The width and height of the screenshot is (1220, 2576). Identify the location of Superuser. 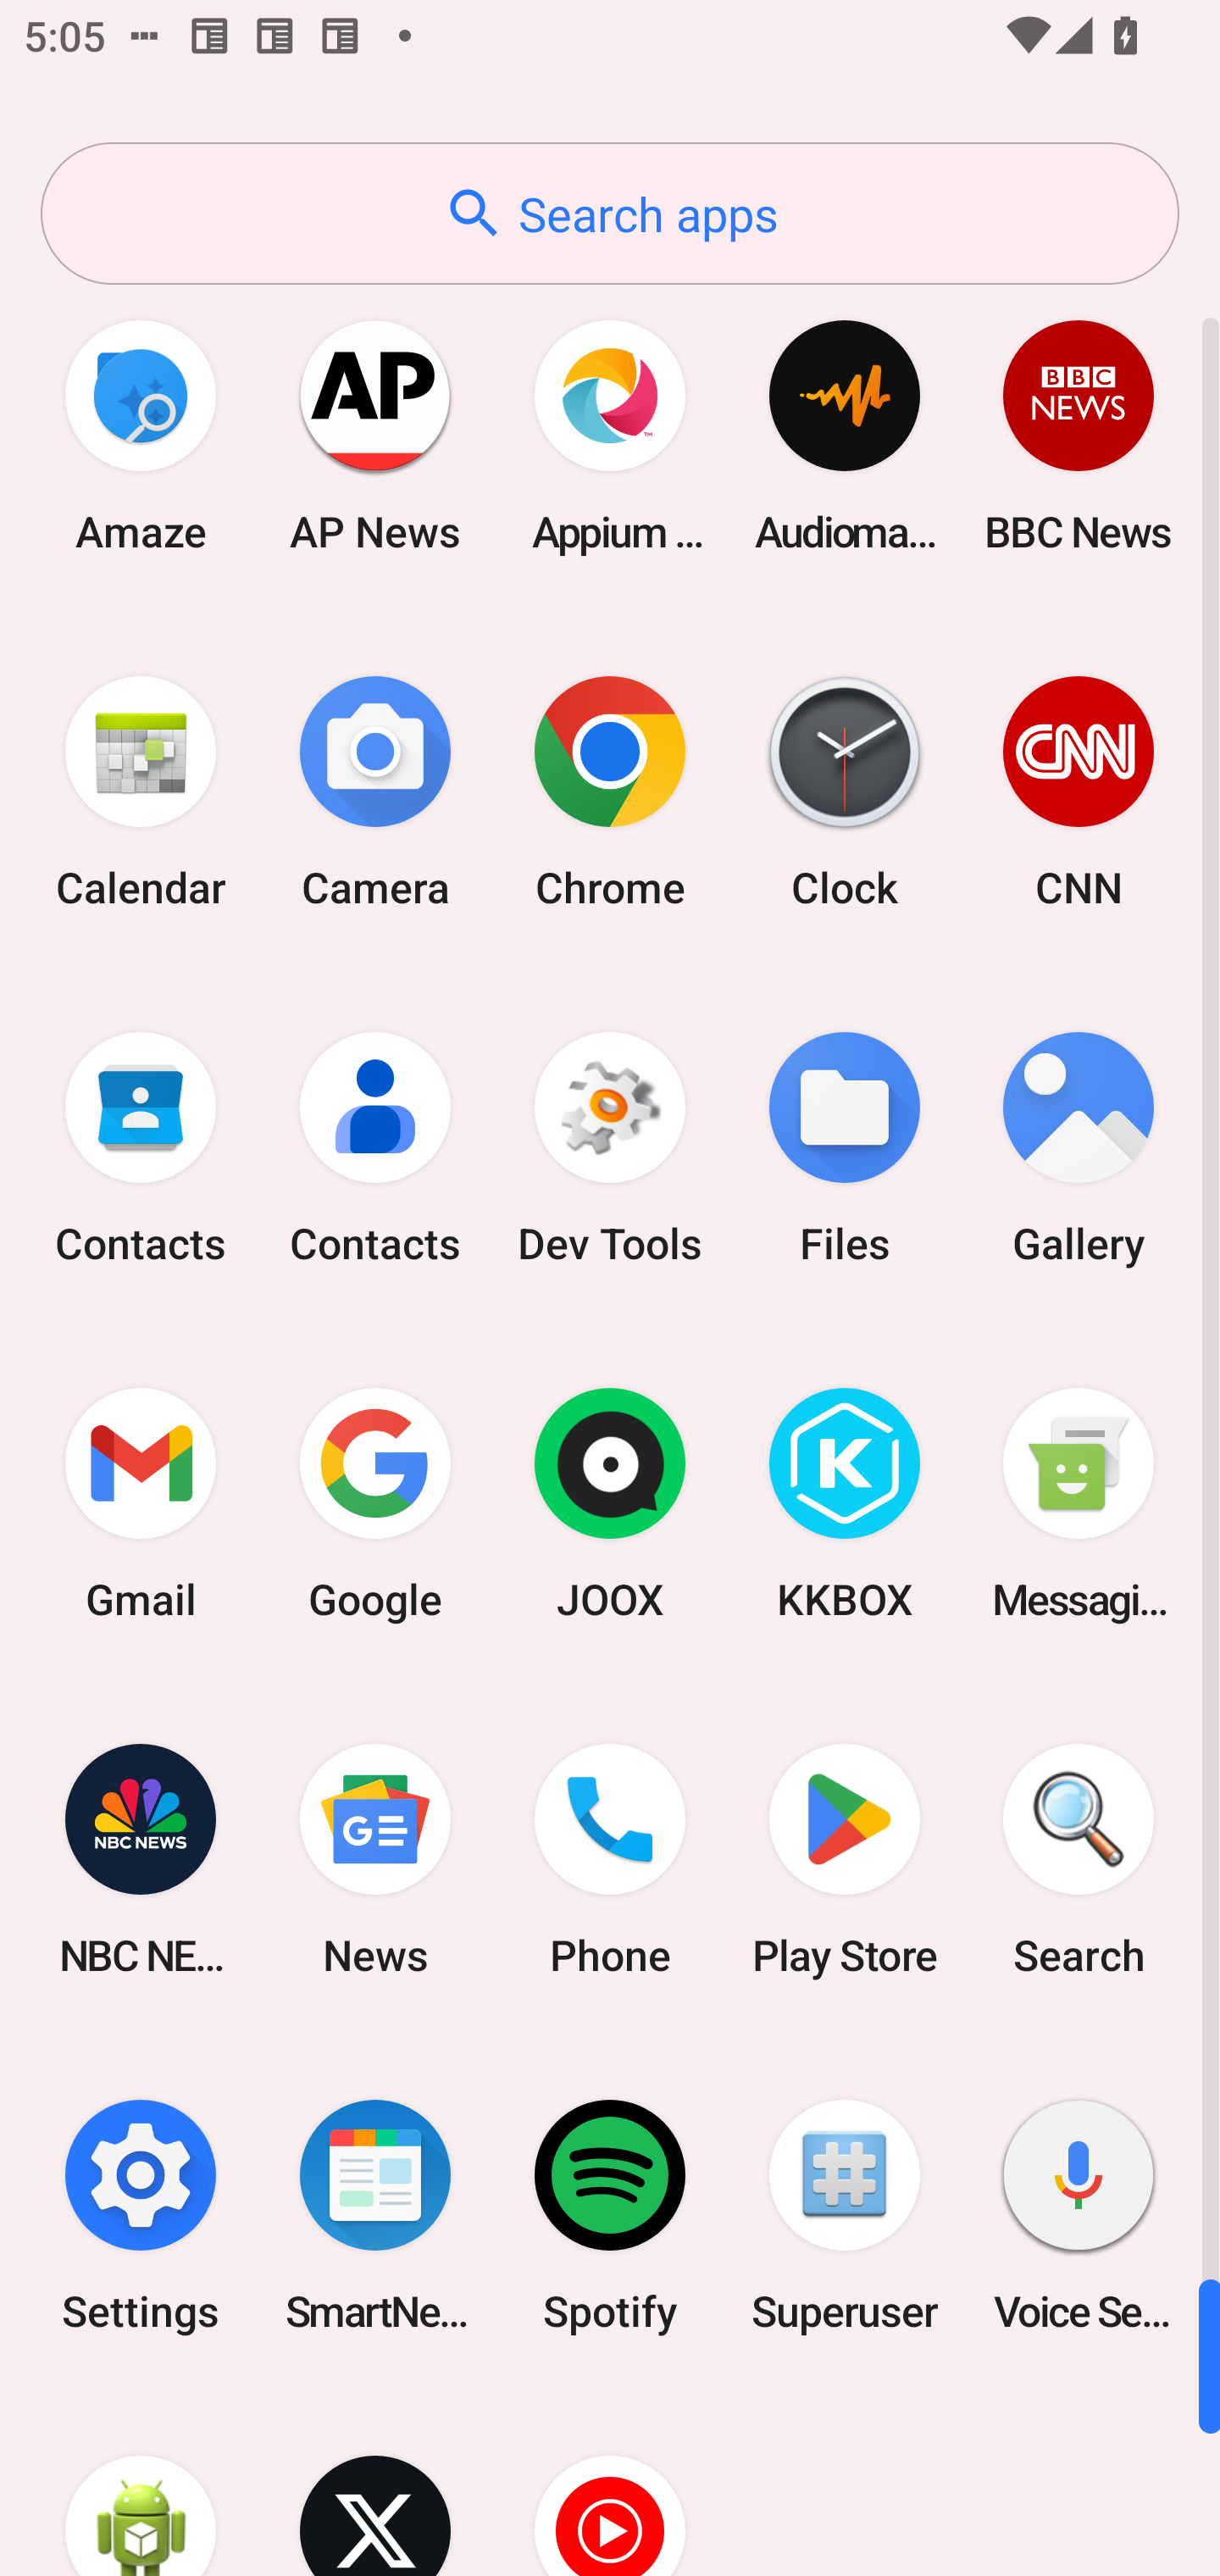
(844, 2215).